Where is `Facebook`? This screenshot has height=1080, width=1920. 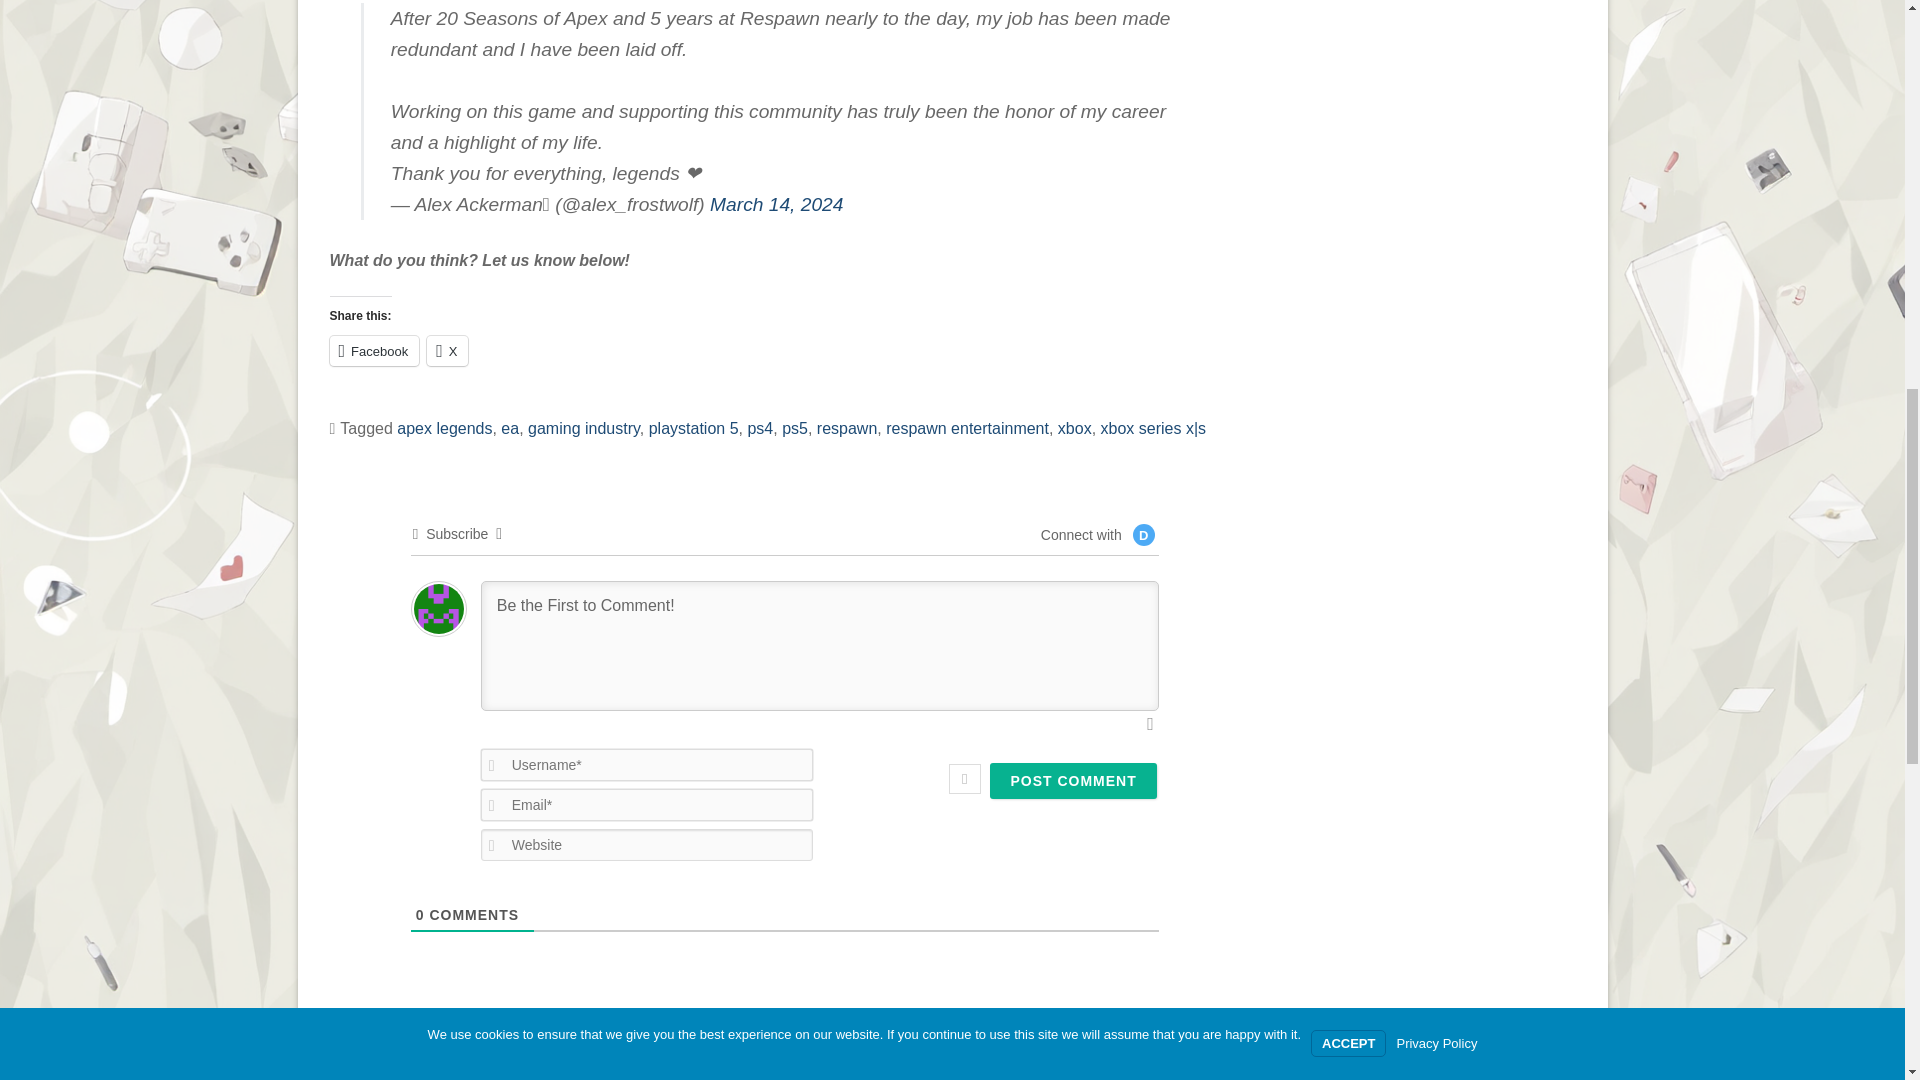
Facebook is located at coordinates (375, 350).